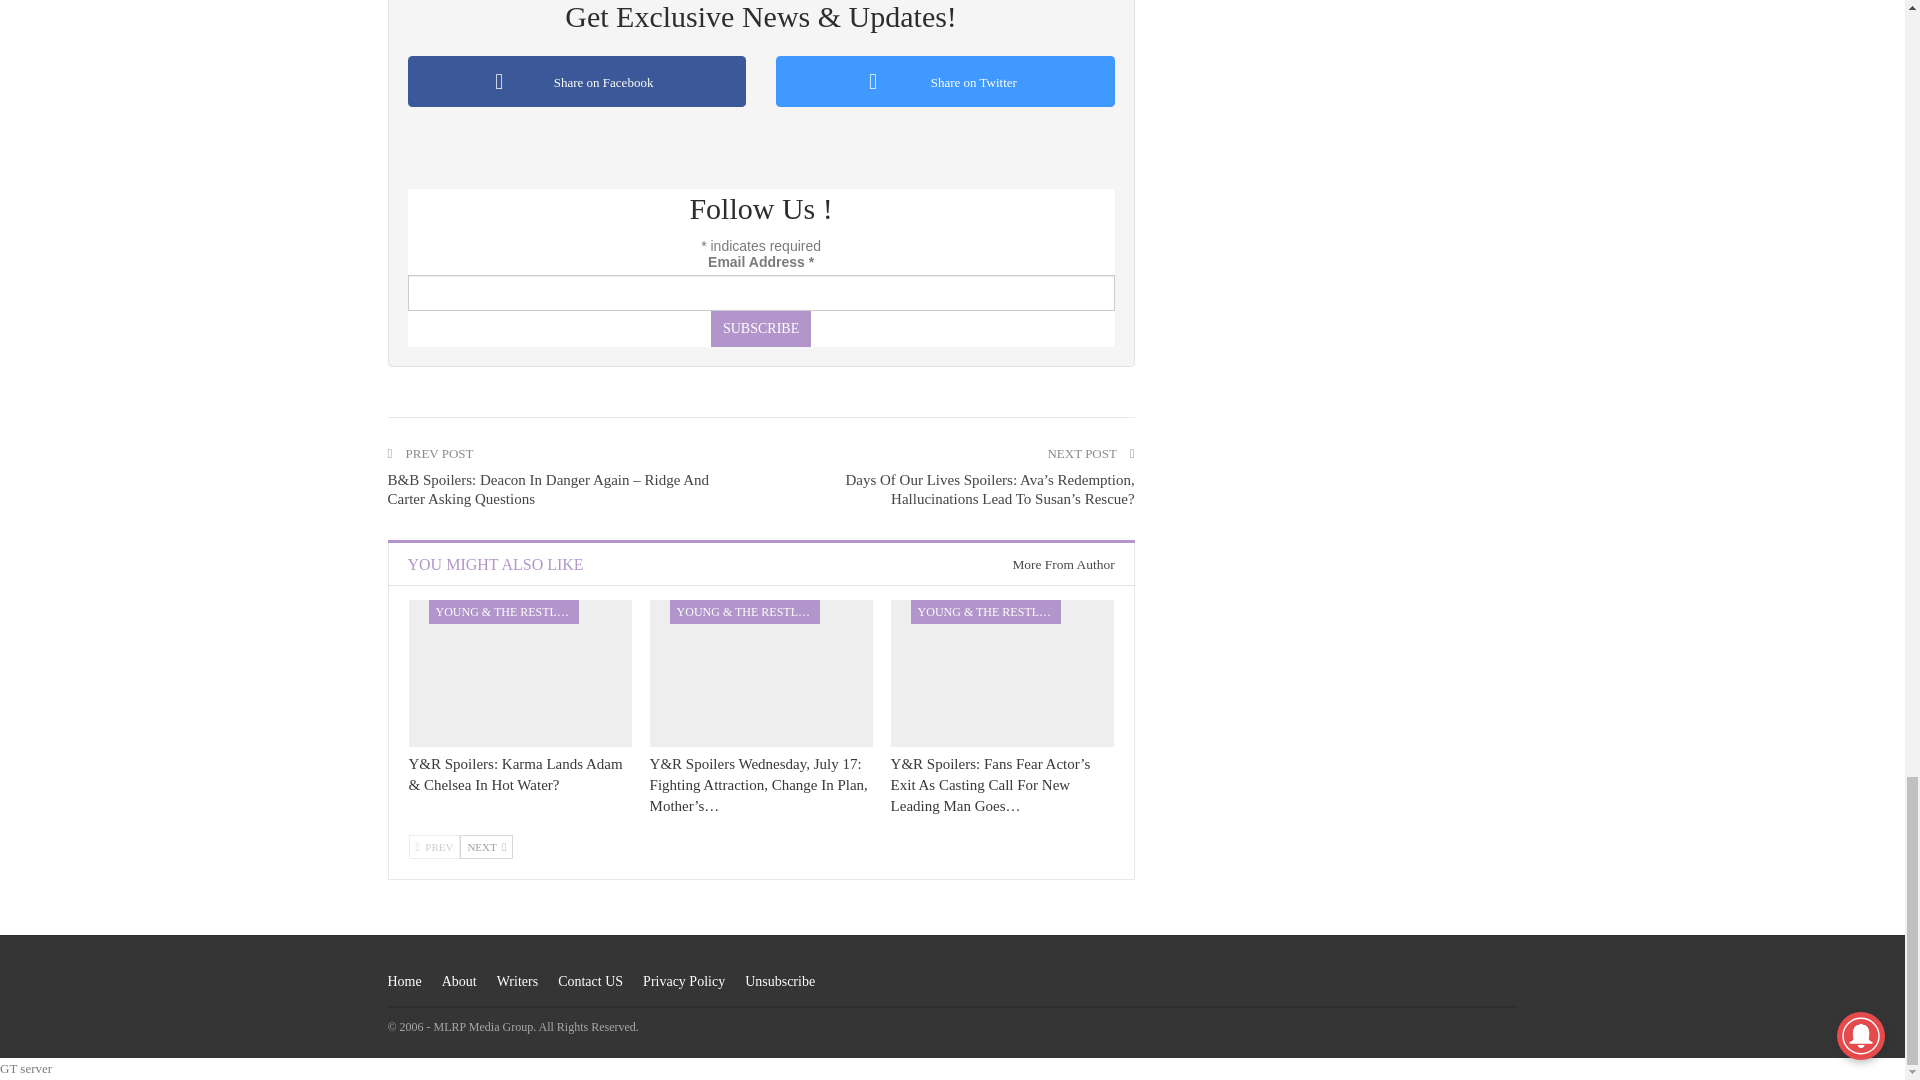  What do you see at coordinates (486, 846) in the screenshot?
I see `Next` at bounding box center [486, 846].